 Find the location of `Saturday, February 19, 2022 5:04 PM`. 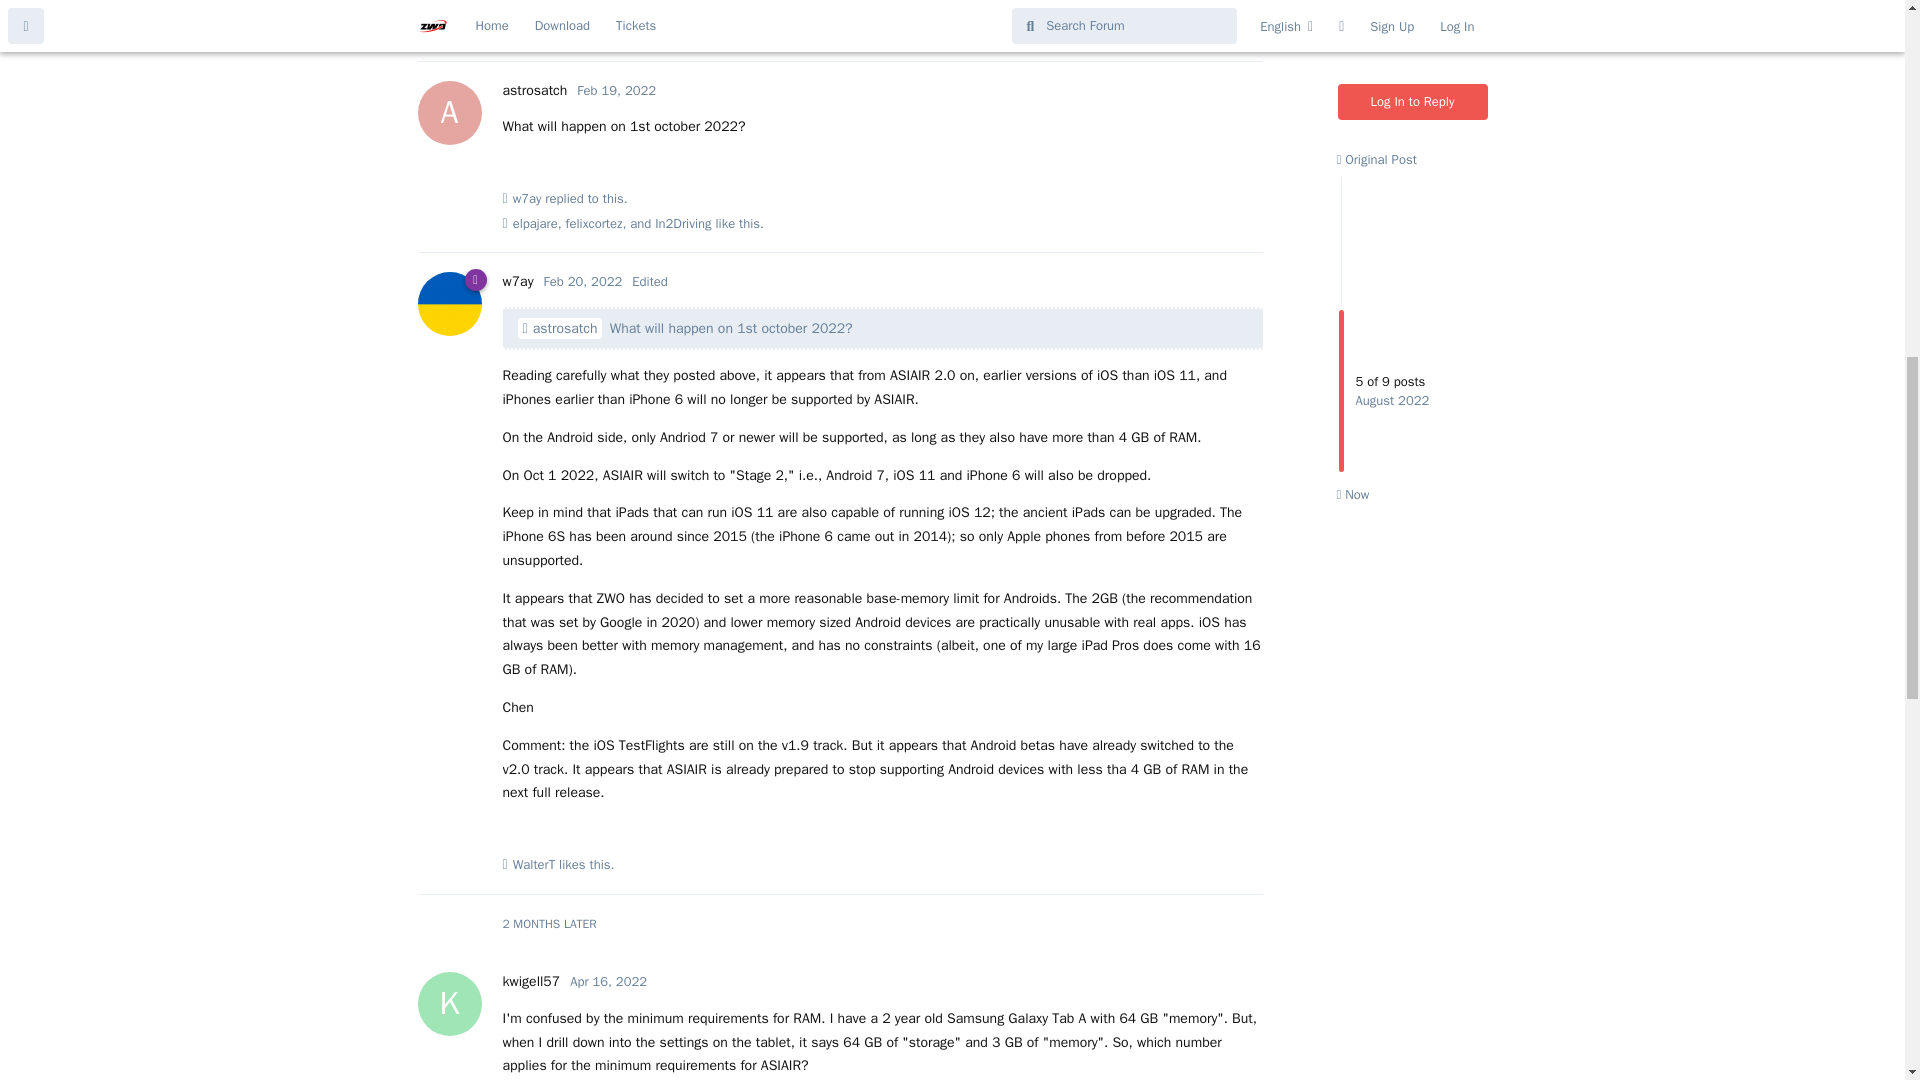

Saturday, February 19, 2022 5:04 PM is located at coordinates (616, 90).